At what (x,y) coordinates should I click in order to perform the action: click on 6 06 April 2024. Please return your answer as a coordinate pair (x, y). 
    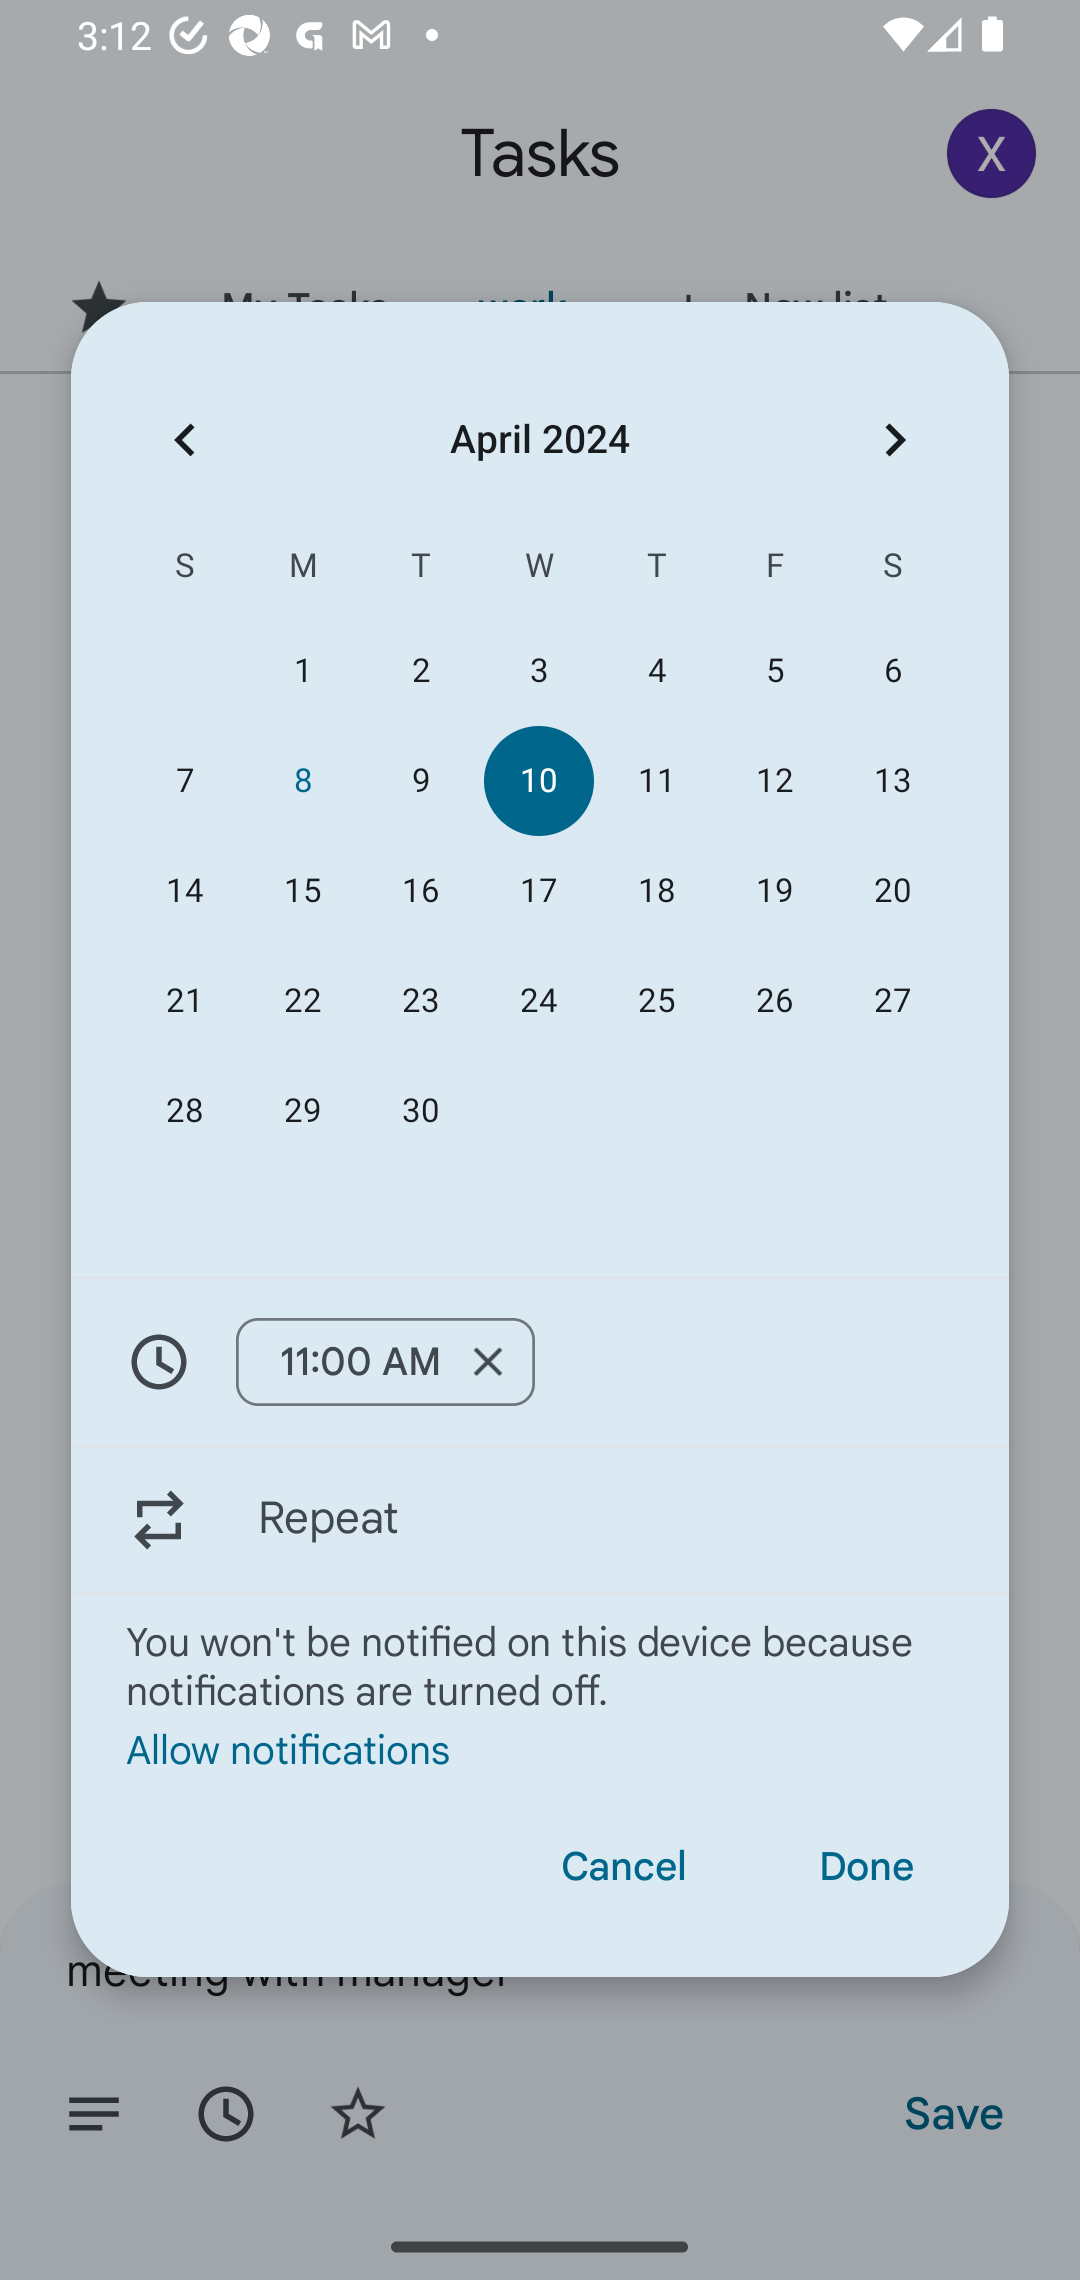
    Looking at the image, I should click on (892, 670).